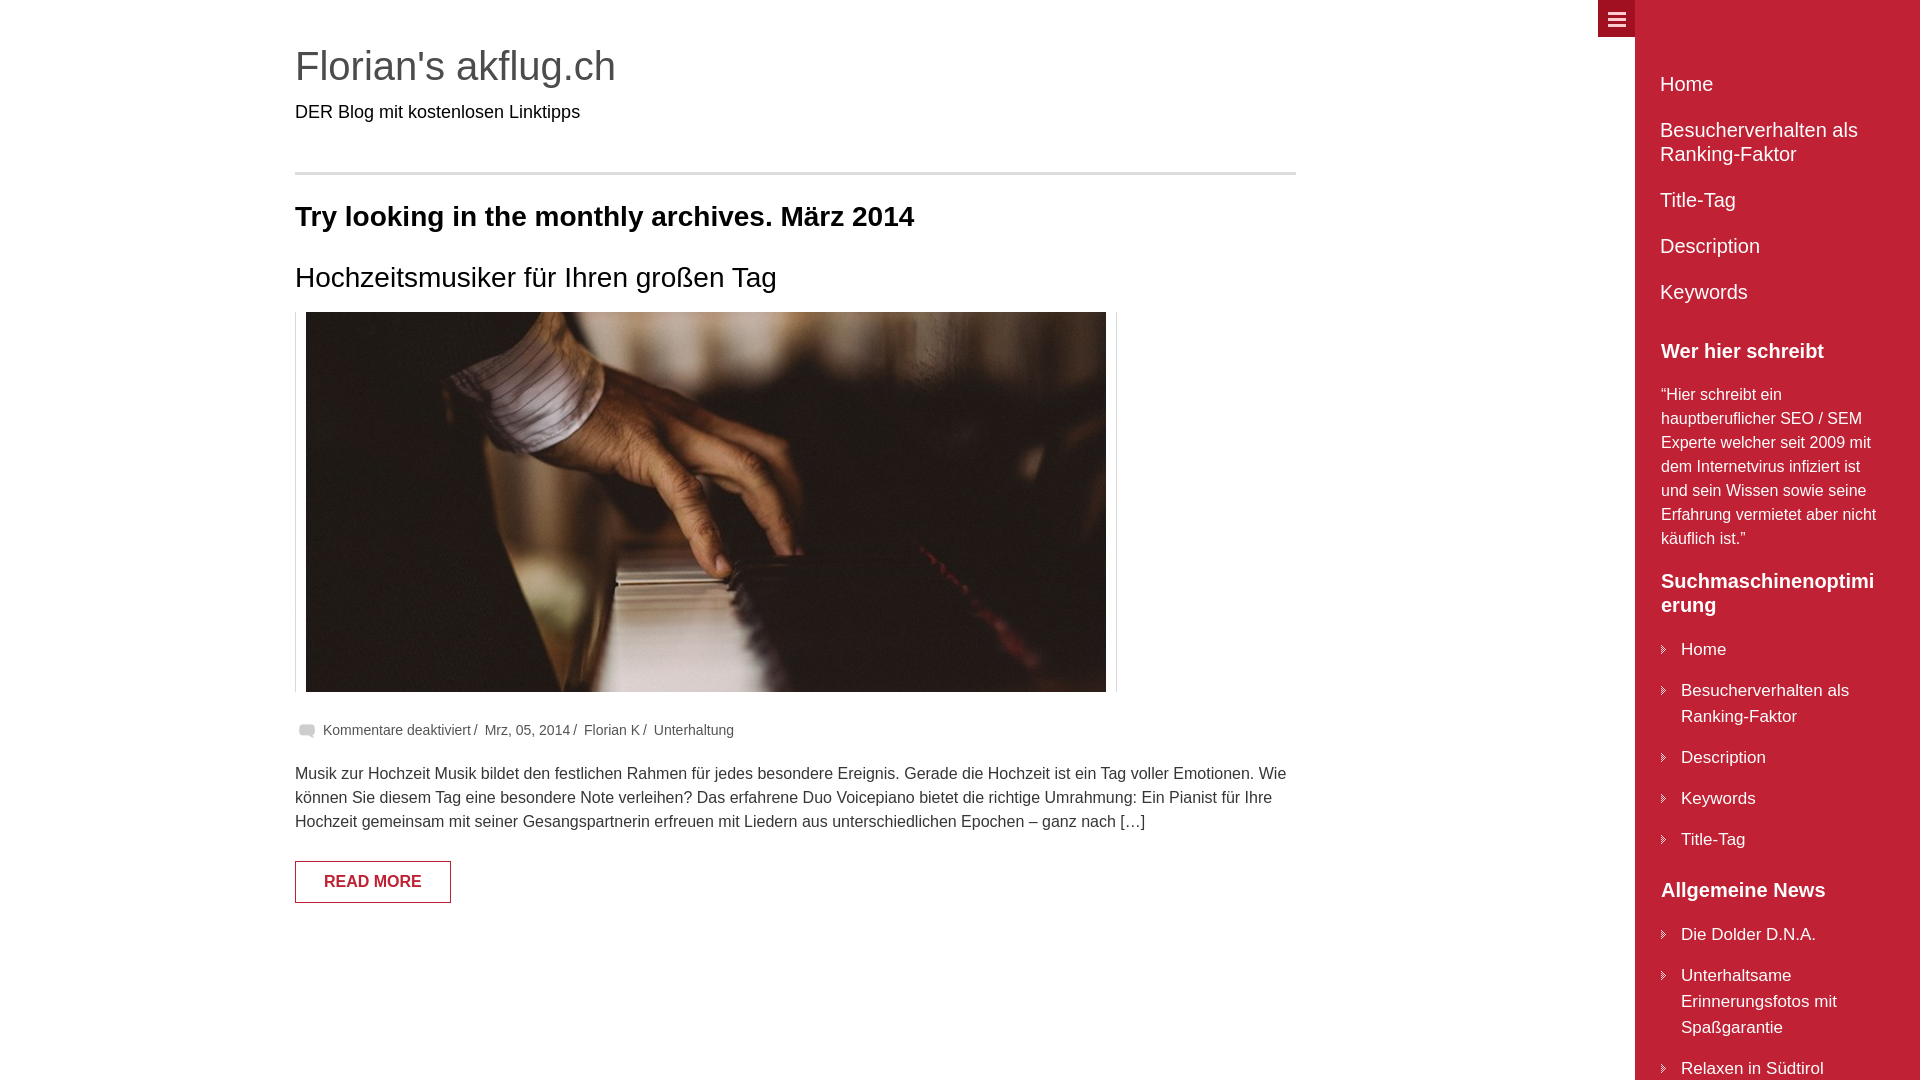 The image size is (1920, 1080). What do you see at coordinates (1768, 84) in the screenshot?
I see `Home` at bounding box center [1768, 84].